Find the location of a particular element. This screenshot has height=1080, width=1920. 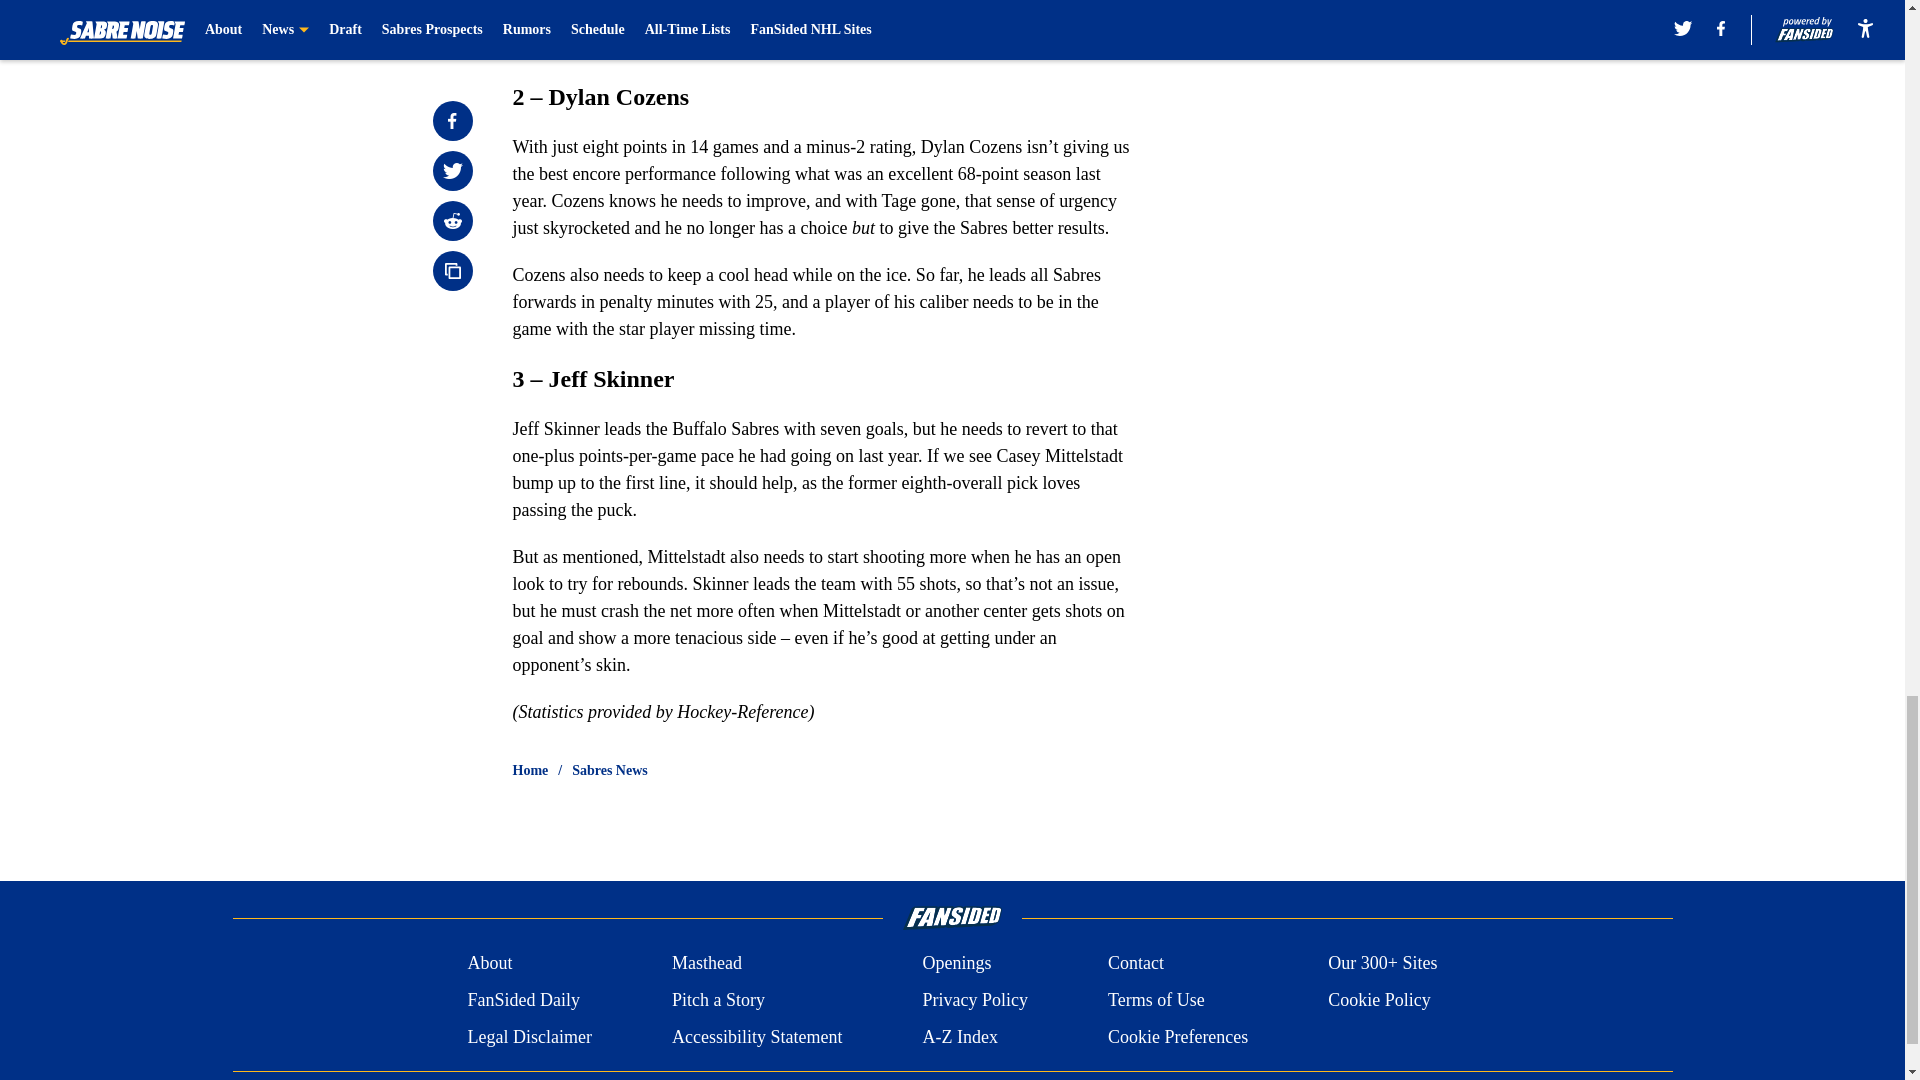

A-Z Index is located at coordinates (958, 1036).